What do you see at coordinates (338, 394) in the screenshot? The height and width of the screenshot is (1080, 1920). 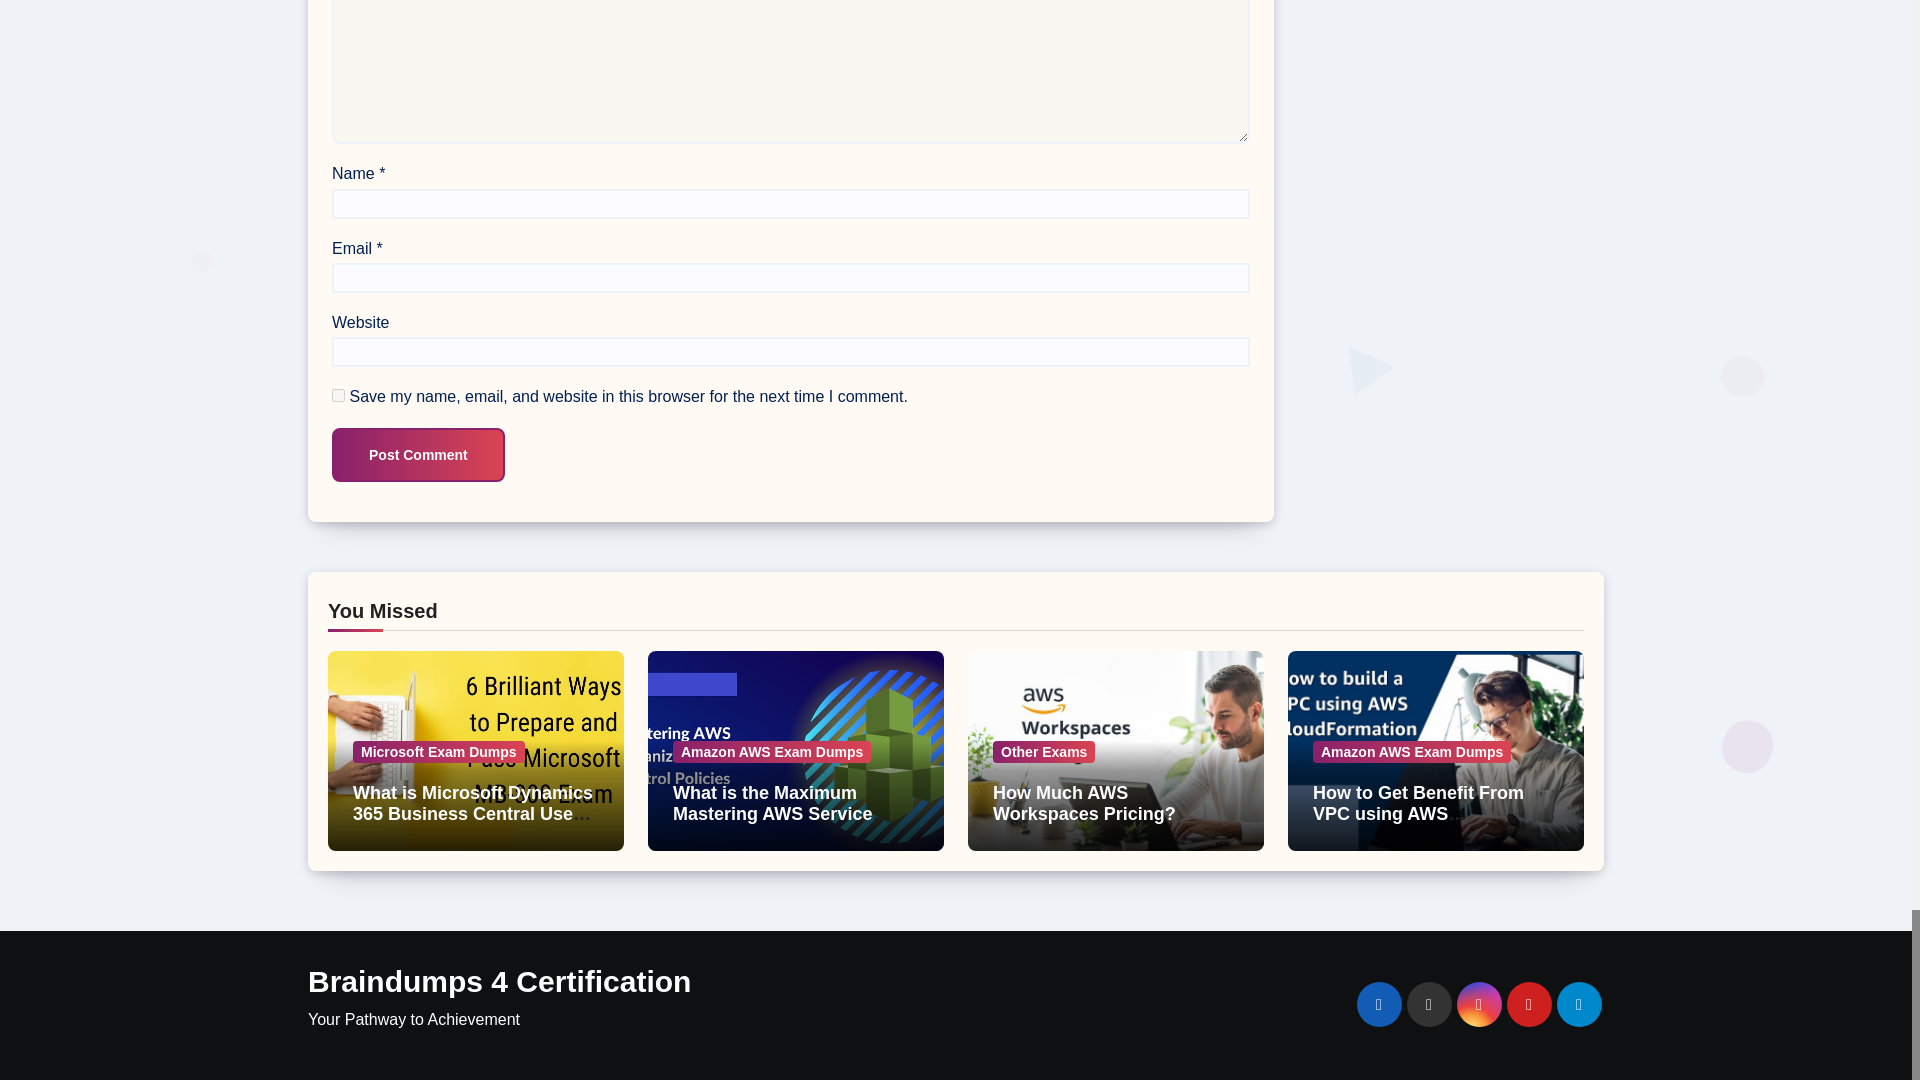 I see `yes` at bounding box center [338, 394].